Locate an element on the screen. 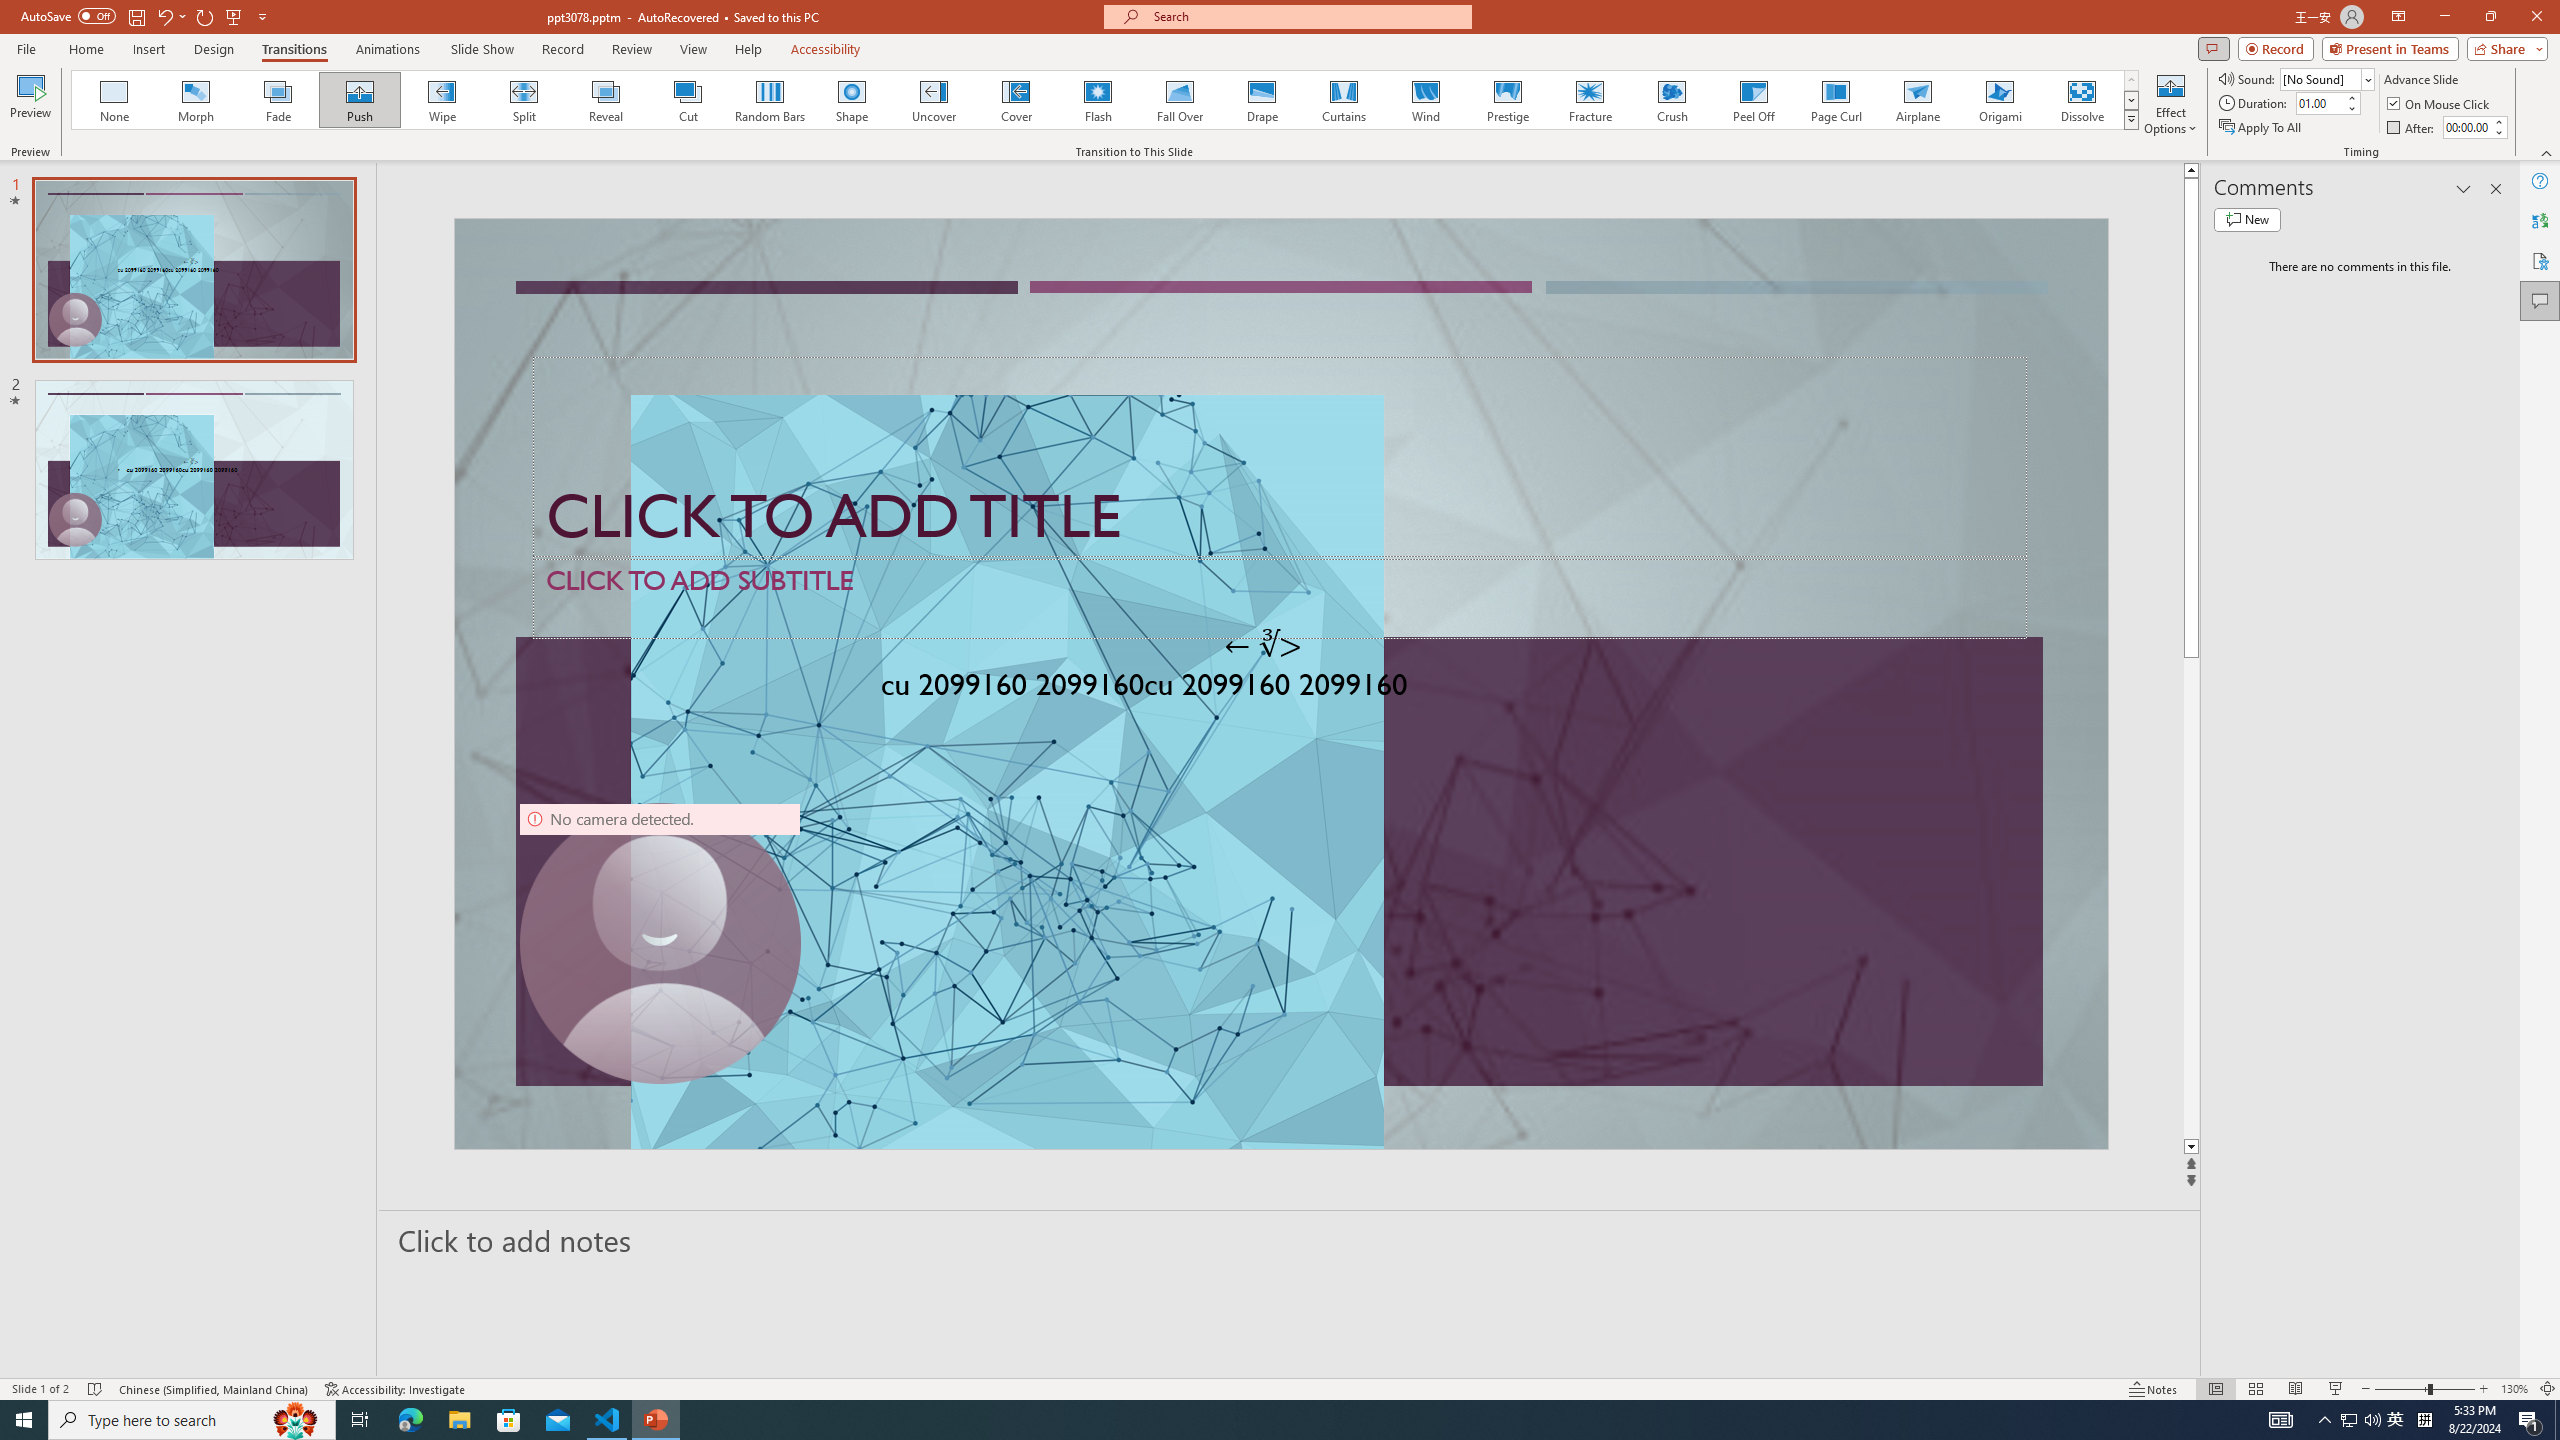 This screenshot has height=1440, width=2560. Peel Off is located at coordinates (1753, 100).